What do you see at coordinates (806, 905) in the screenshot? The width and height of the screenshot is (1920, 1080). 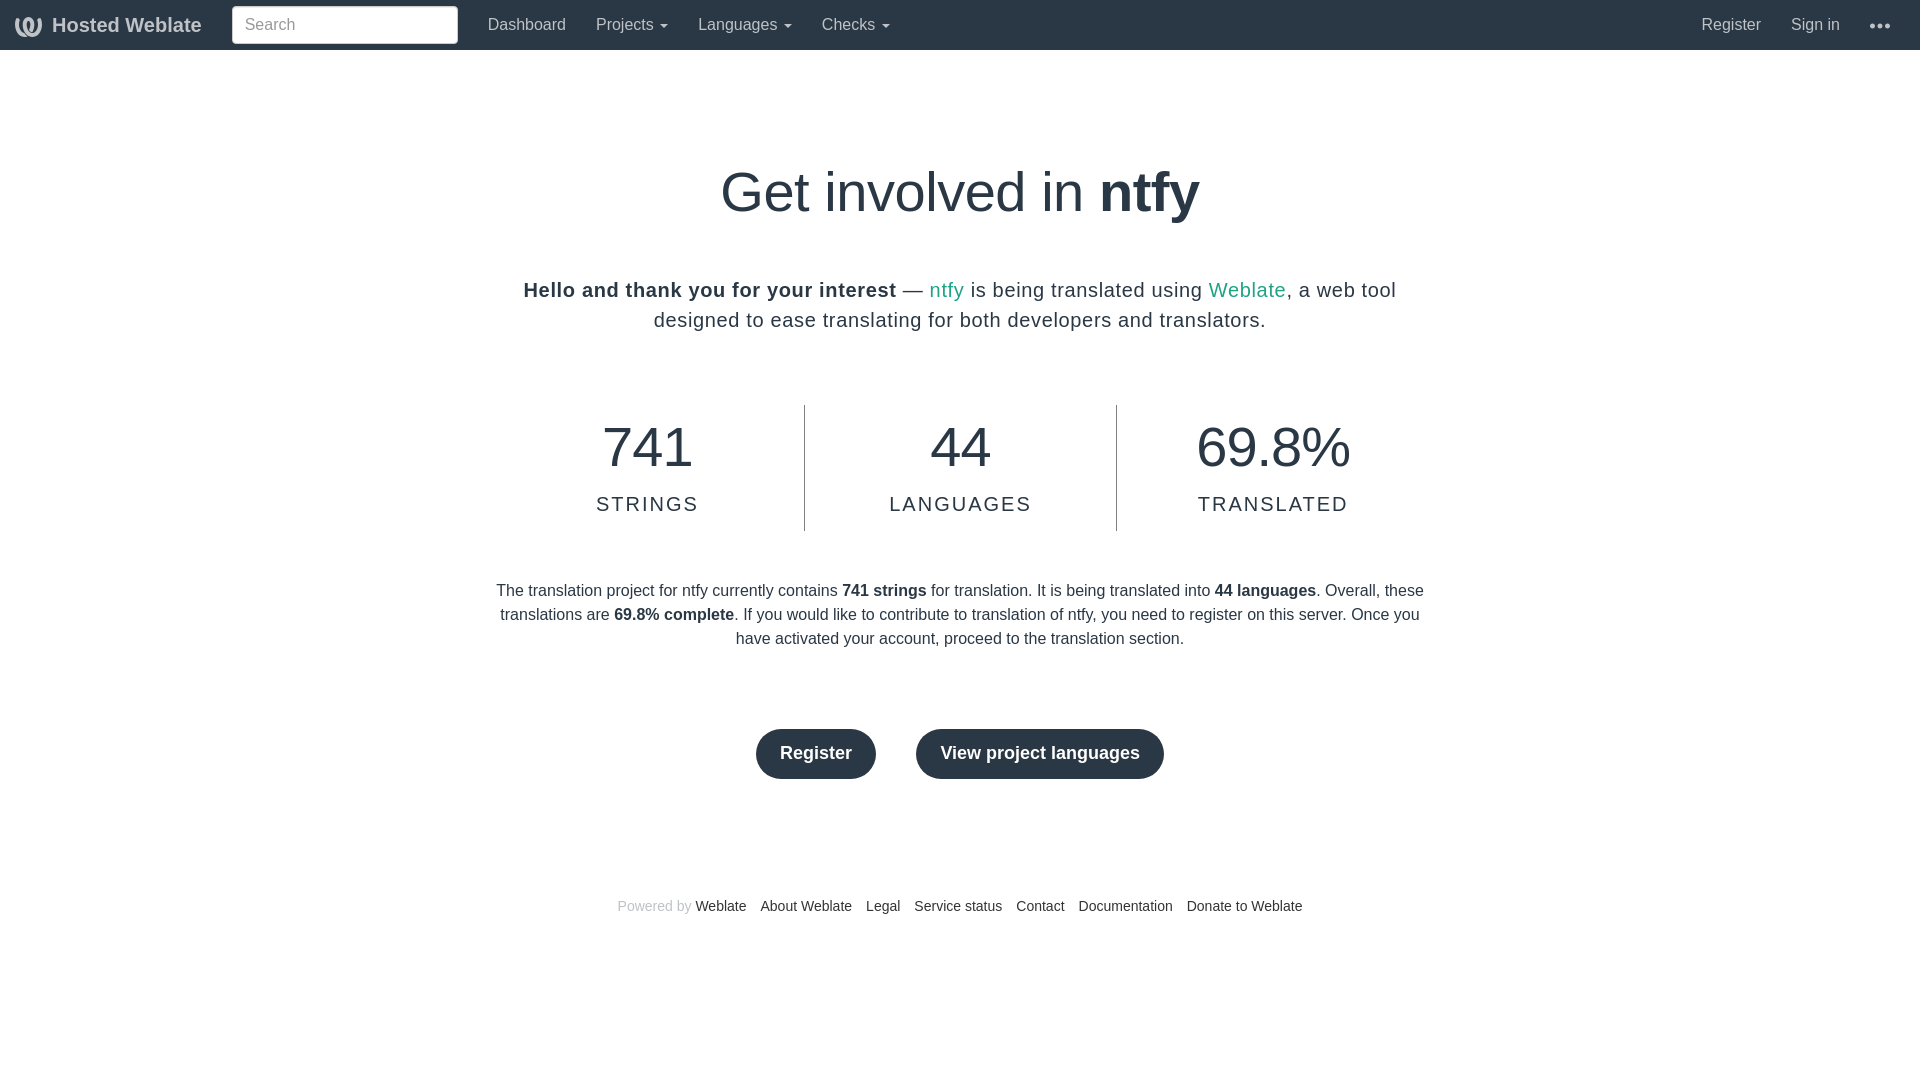 I see `About Weblate` at bounding box center [806, 905].